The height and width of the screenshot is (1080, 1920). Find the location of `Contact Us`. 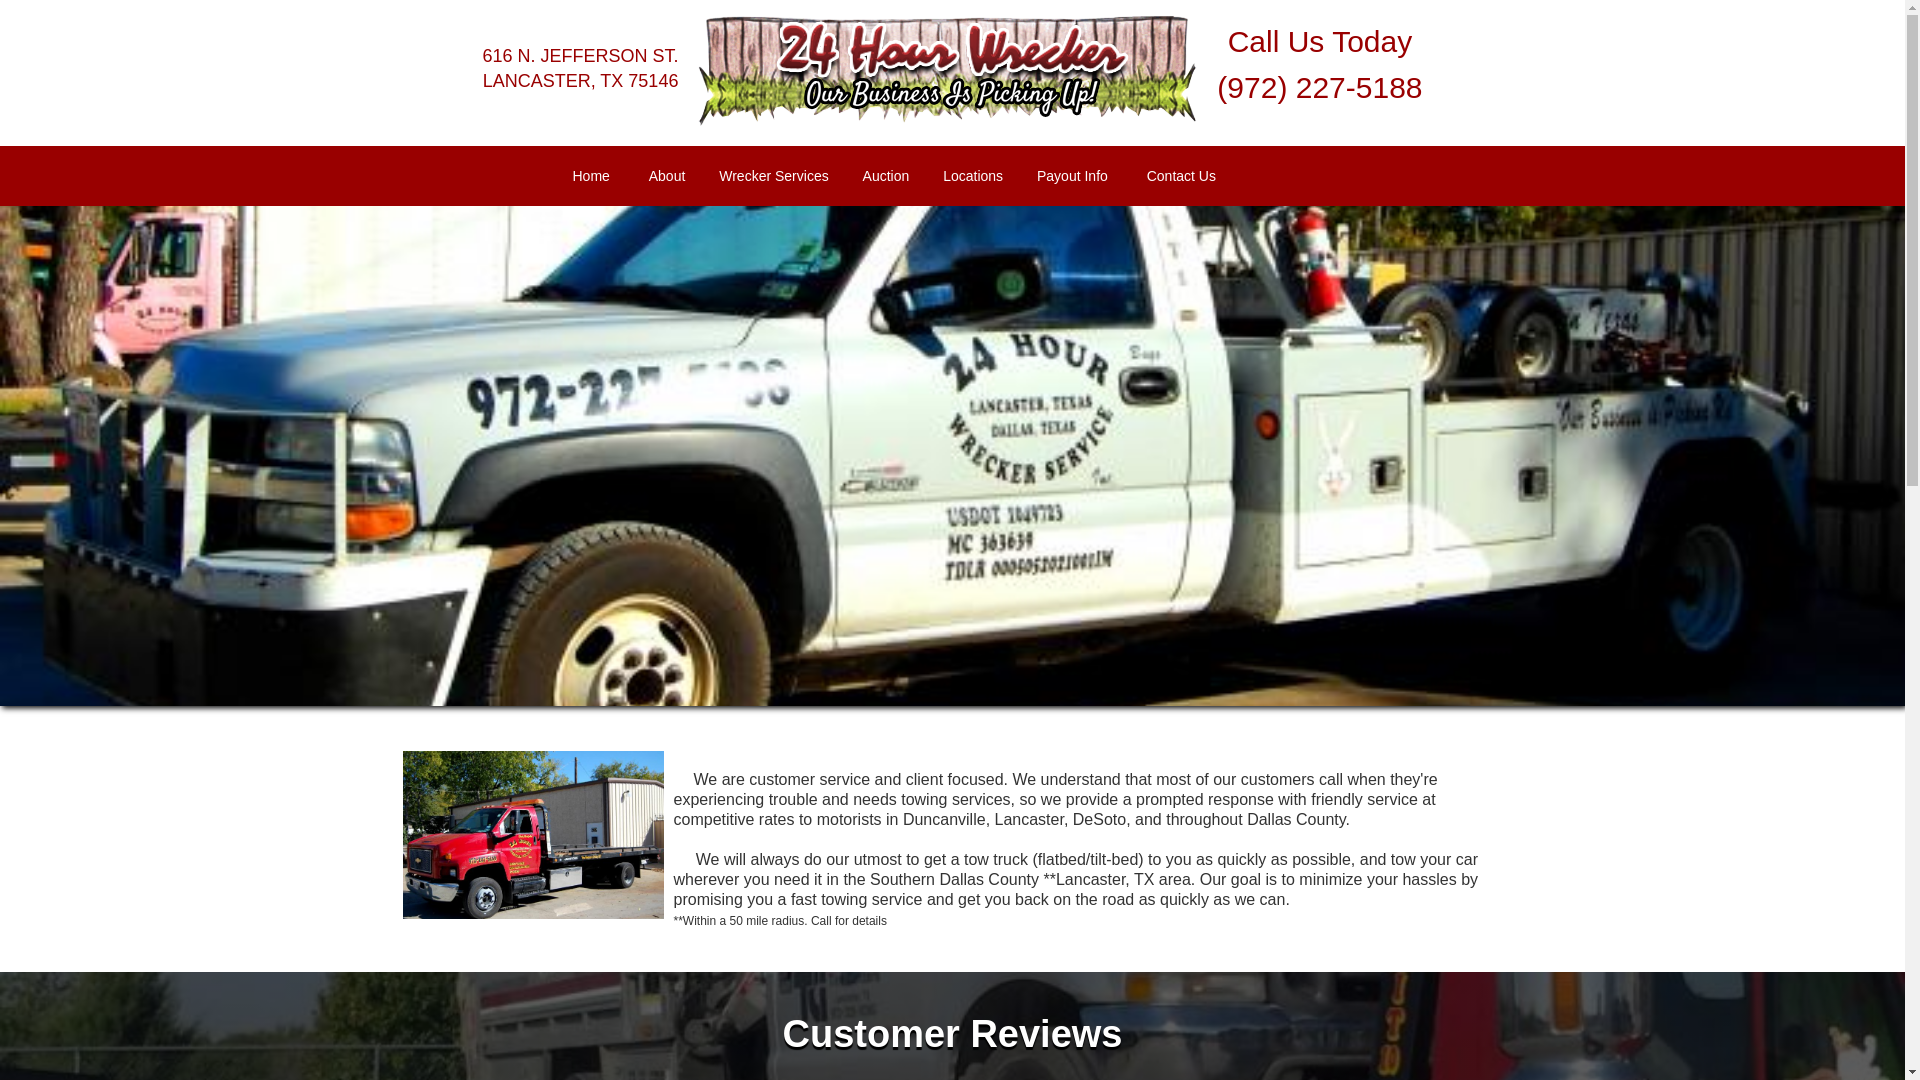

Contact Us is located at coordinates (1182, 176).